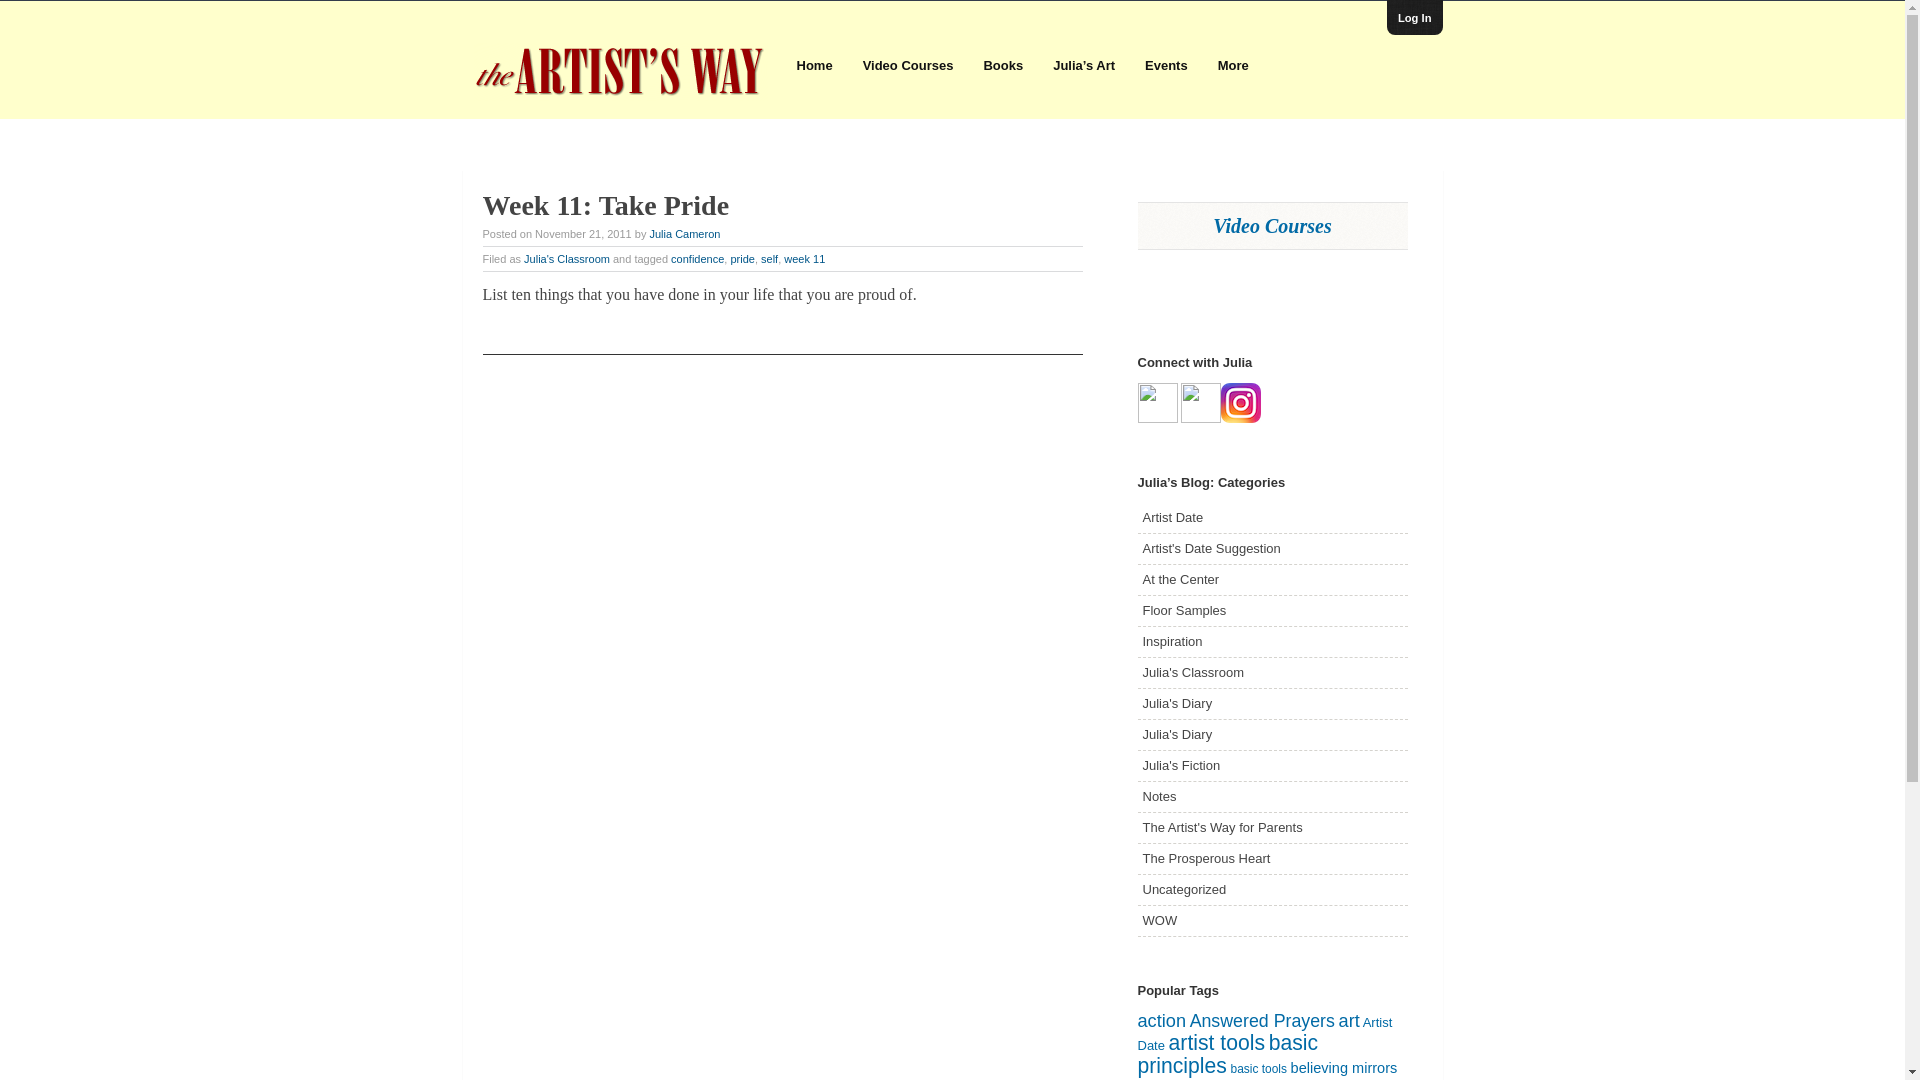  I want to click on Posts by Julia Cameron, so click(684, 233).